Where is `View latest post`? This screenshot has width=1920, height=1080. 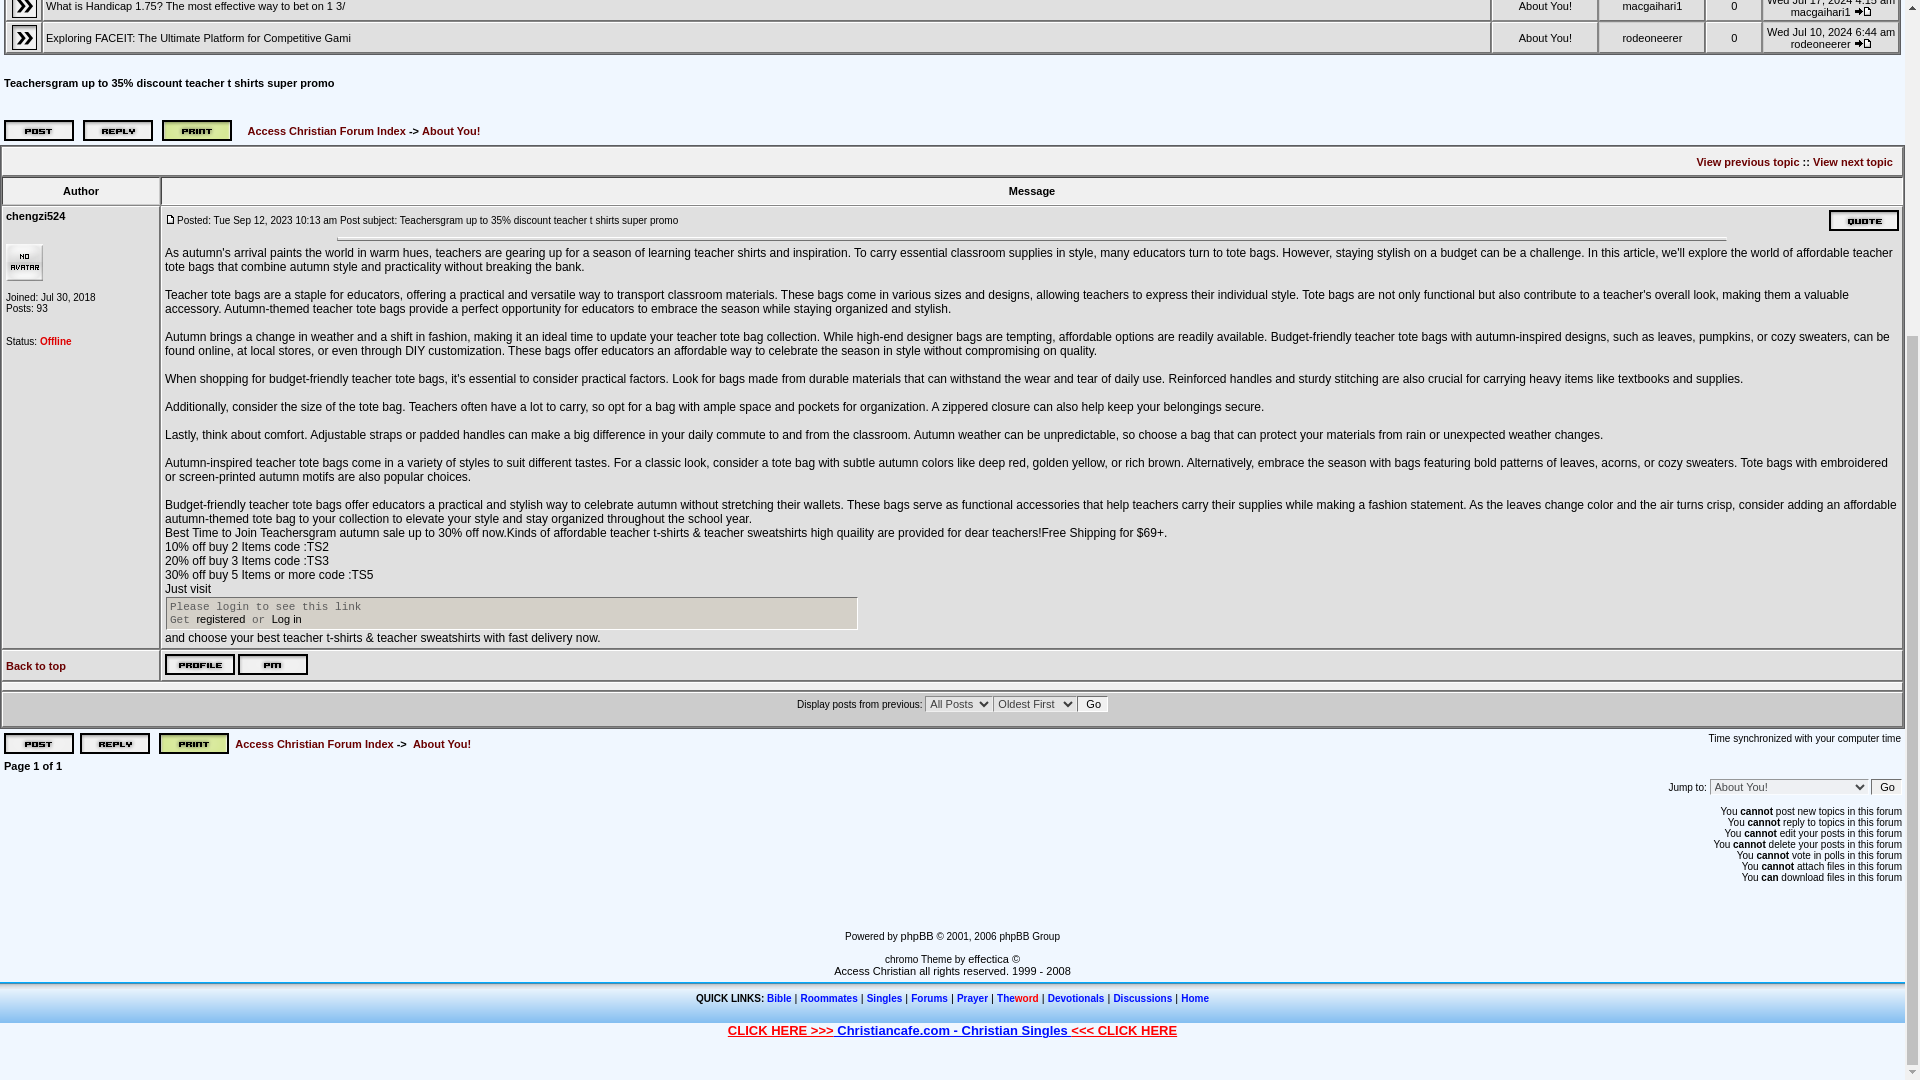 View latest post is located at coordinates (1863, 11).